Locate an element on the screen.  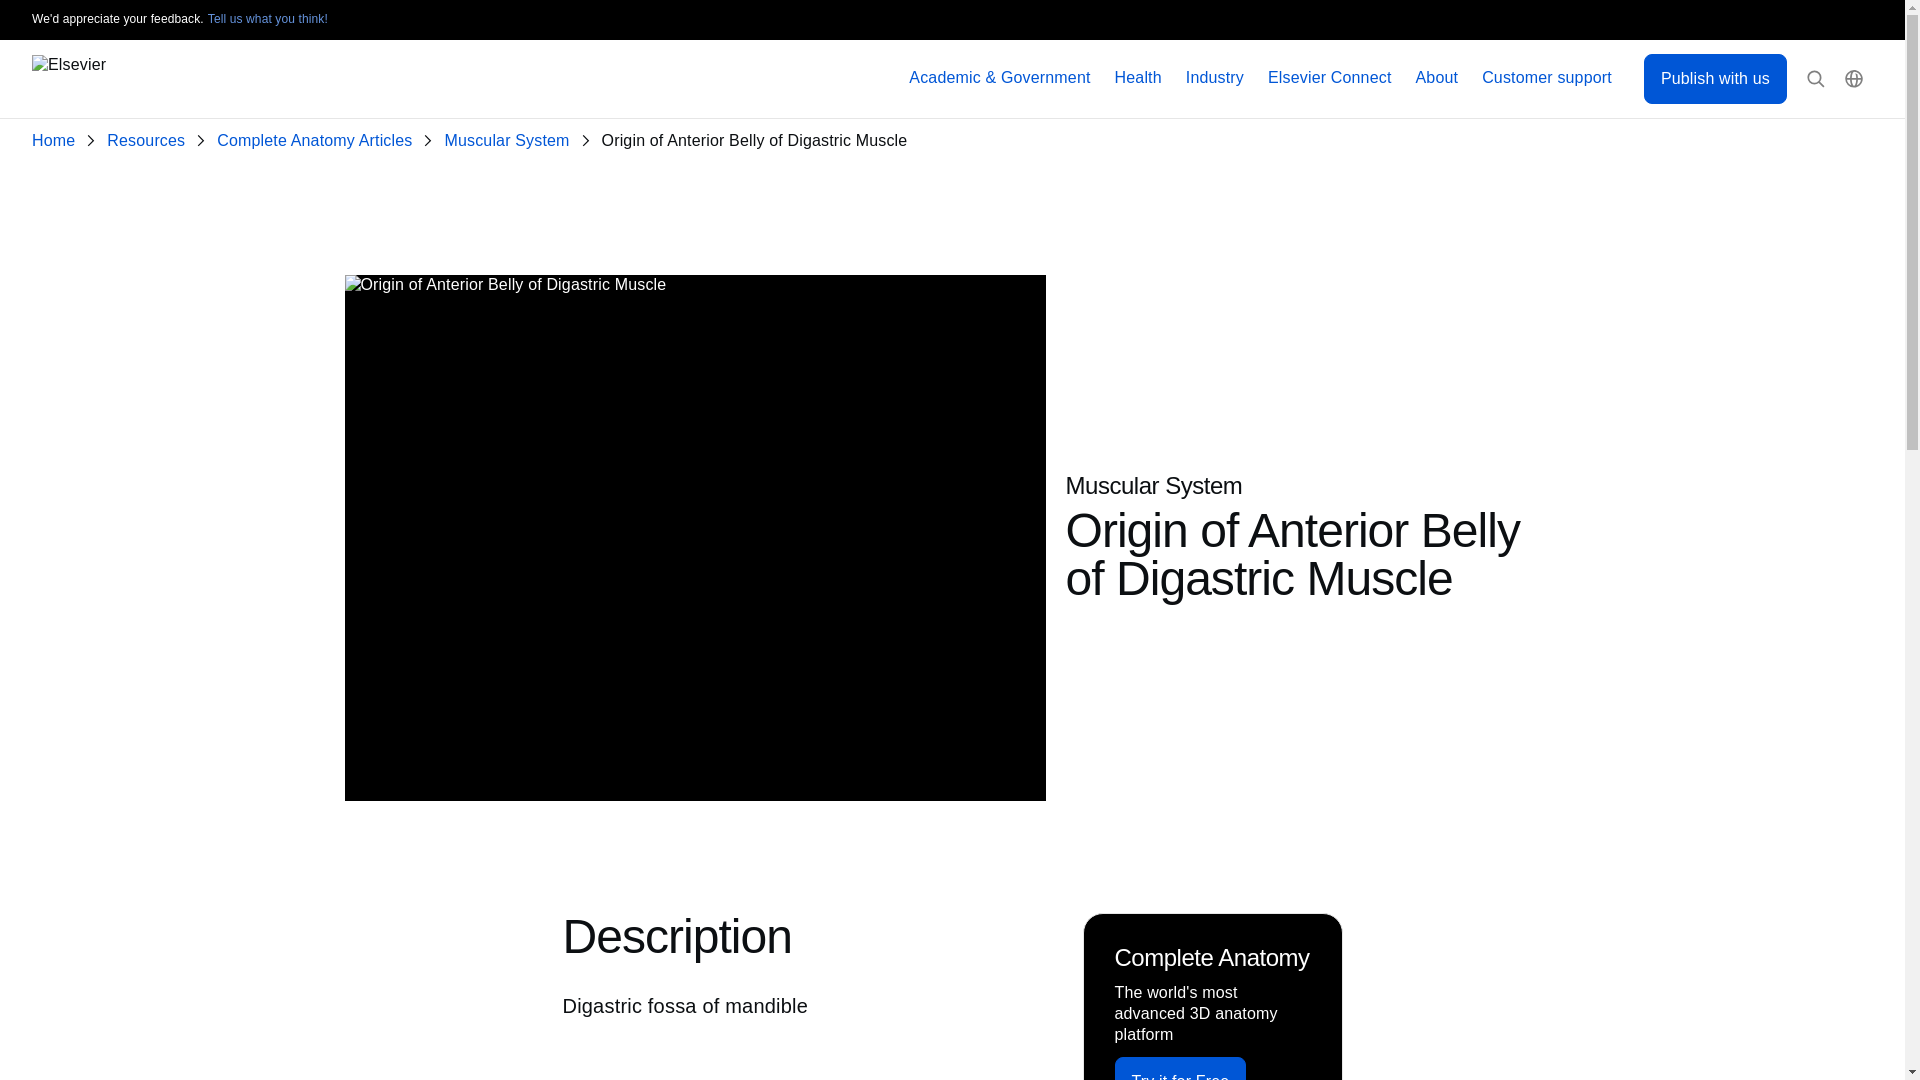
Open Search is located at coordinates (1816, 79).